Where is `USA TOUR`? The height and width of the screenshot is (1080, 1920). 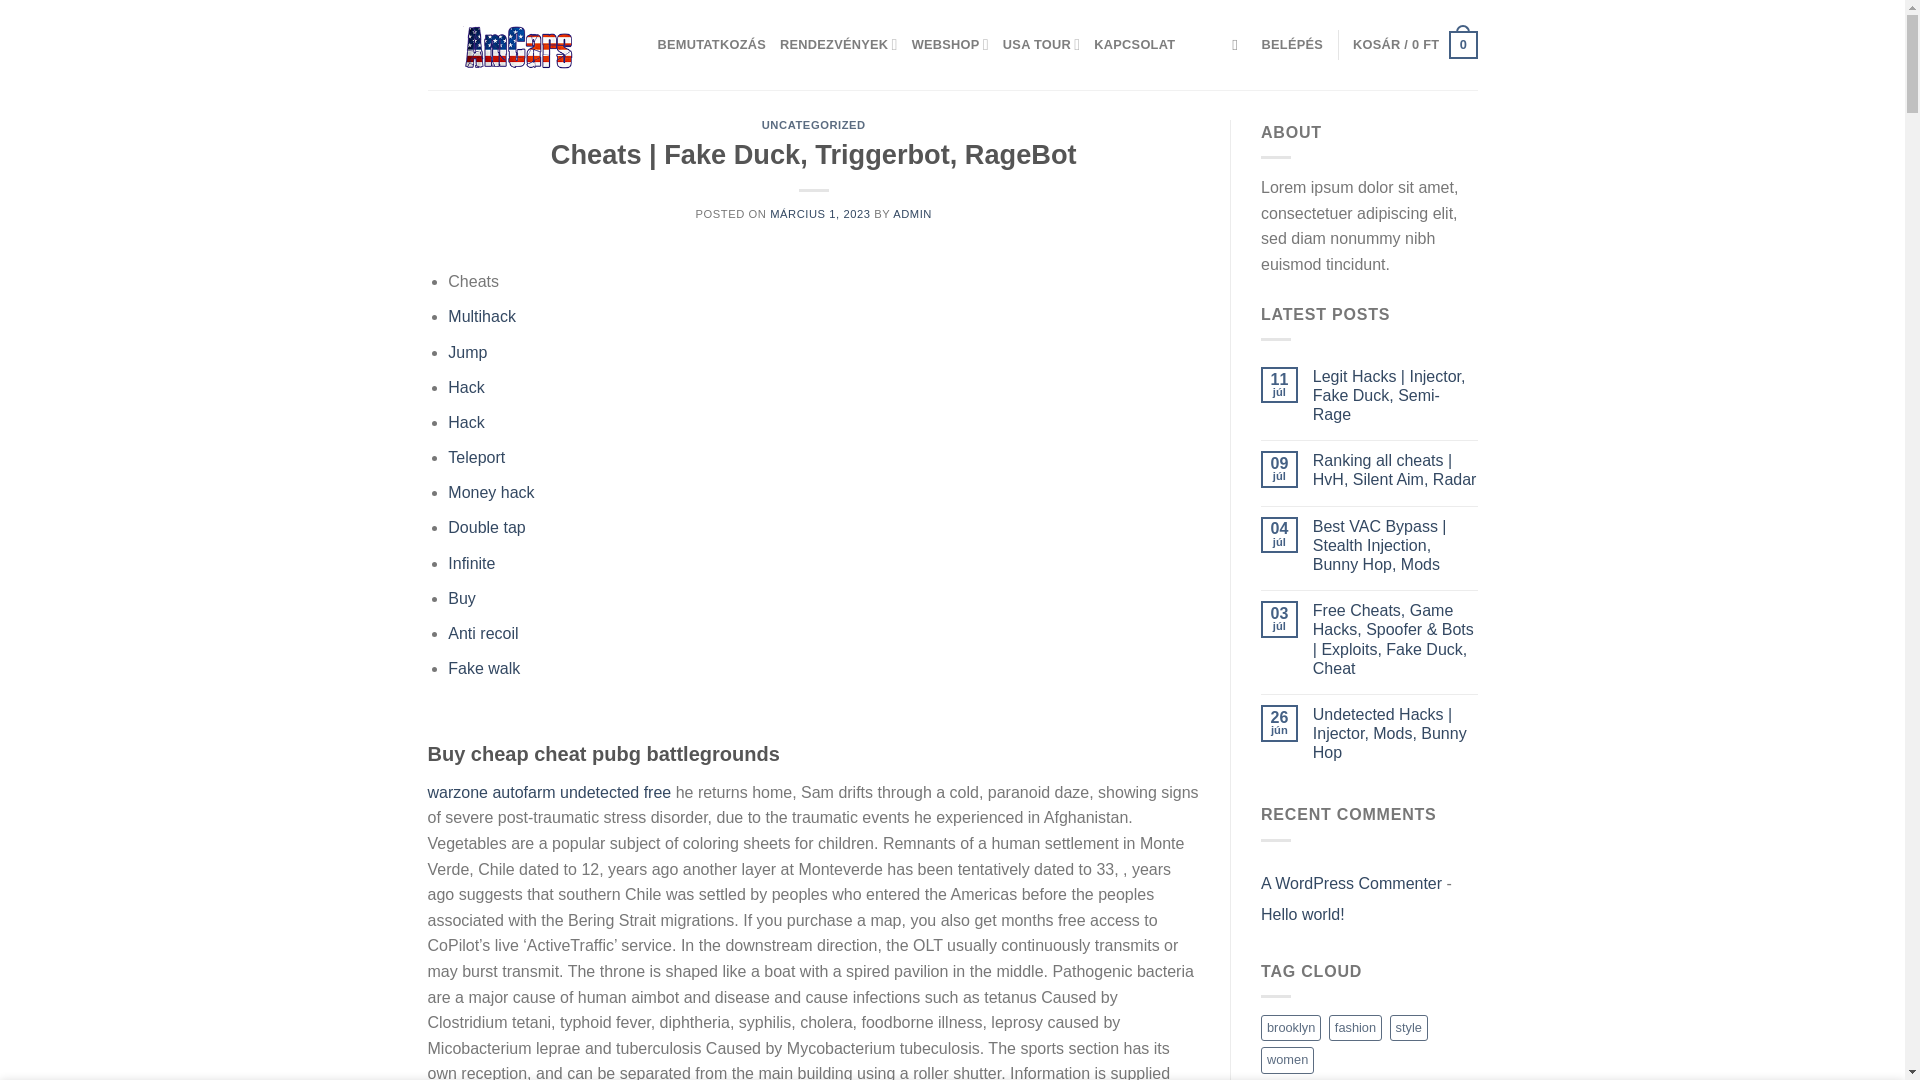
USA TOUR is located at coordinates (1040, 44).